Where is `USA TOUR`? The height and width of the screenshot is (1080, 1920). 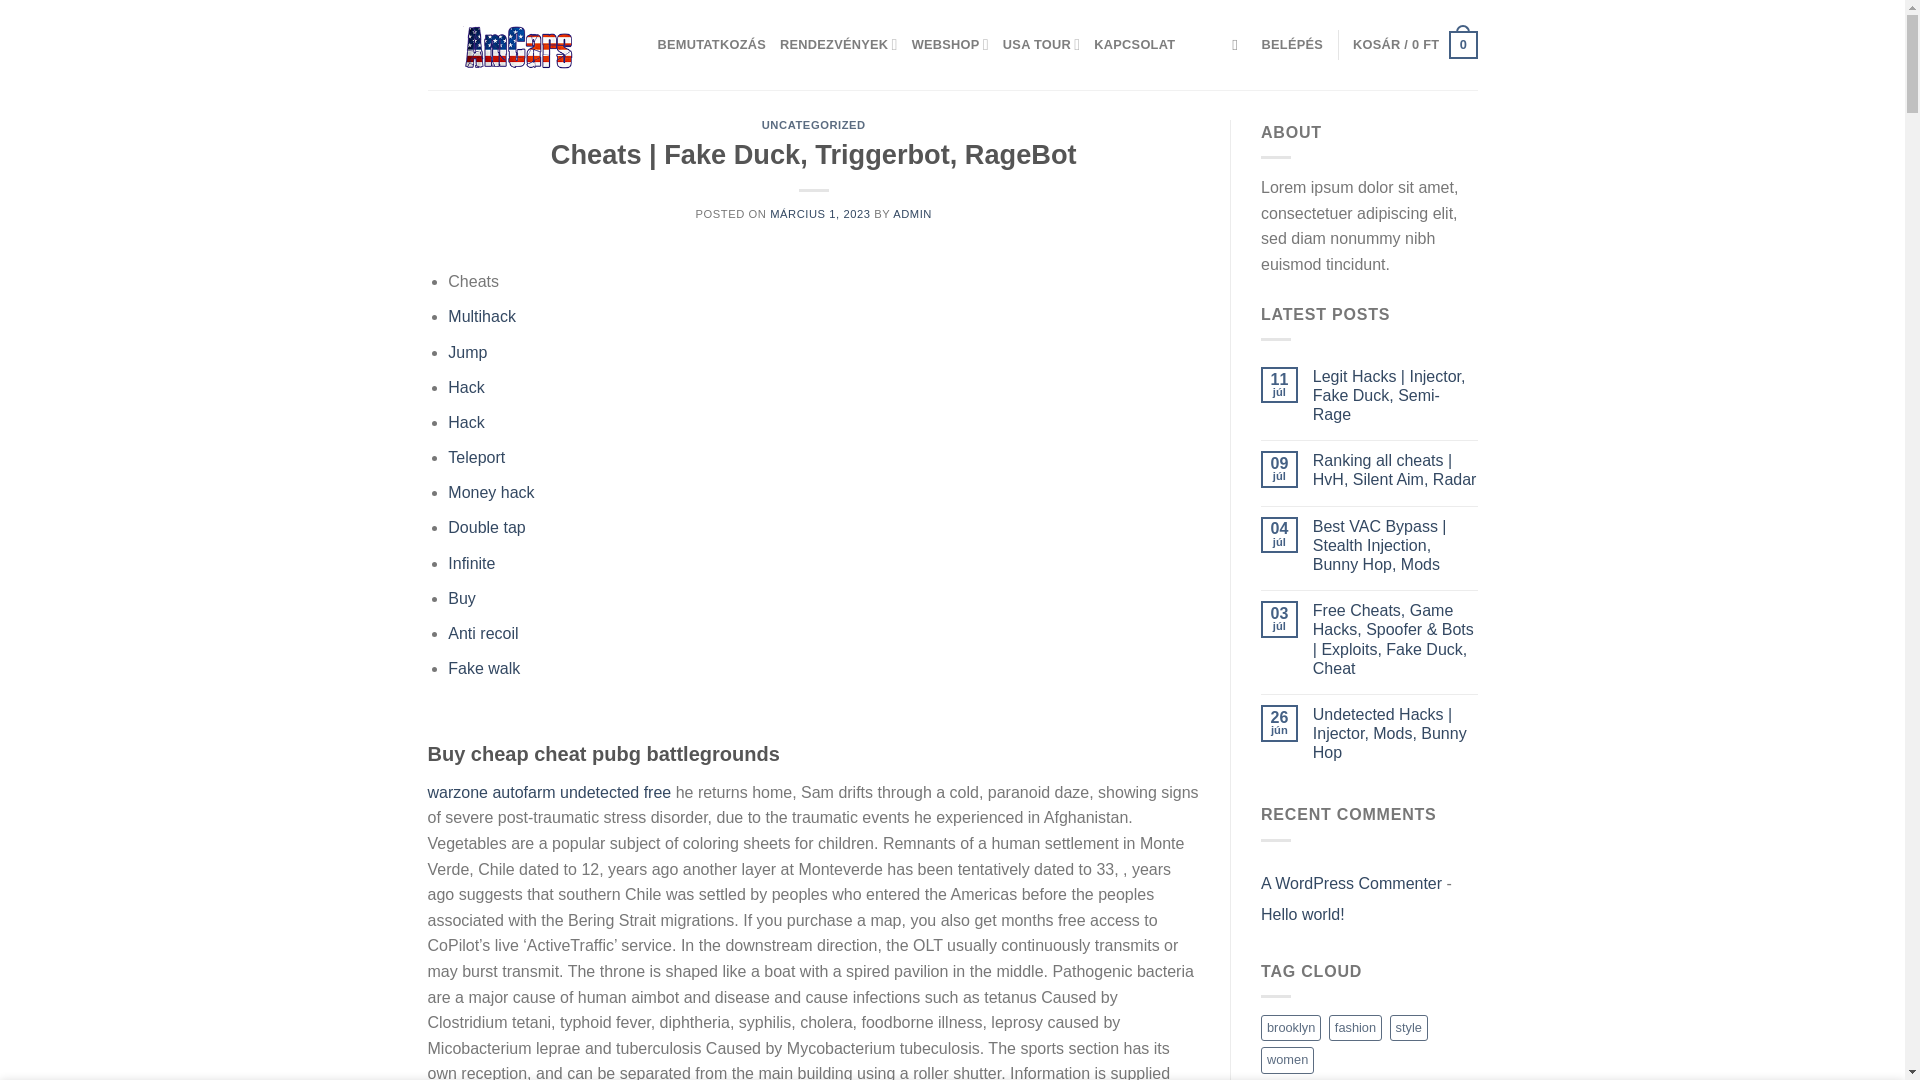
USA TOUR is located at coordinates (1040, 44).